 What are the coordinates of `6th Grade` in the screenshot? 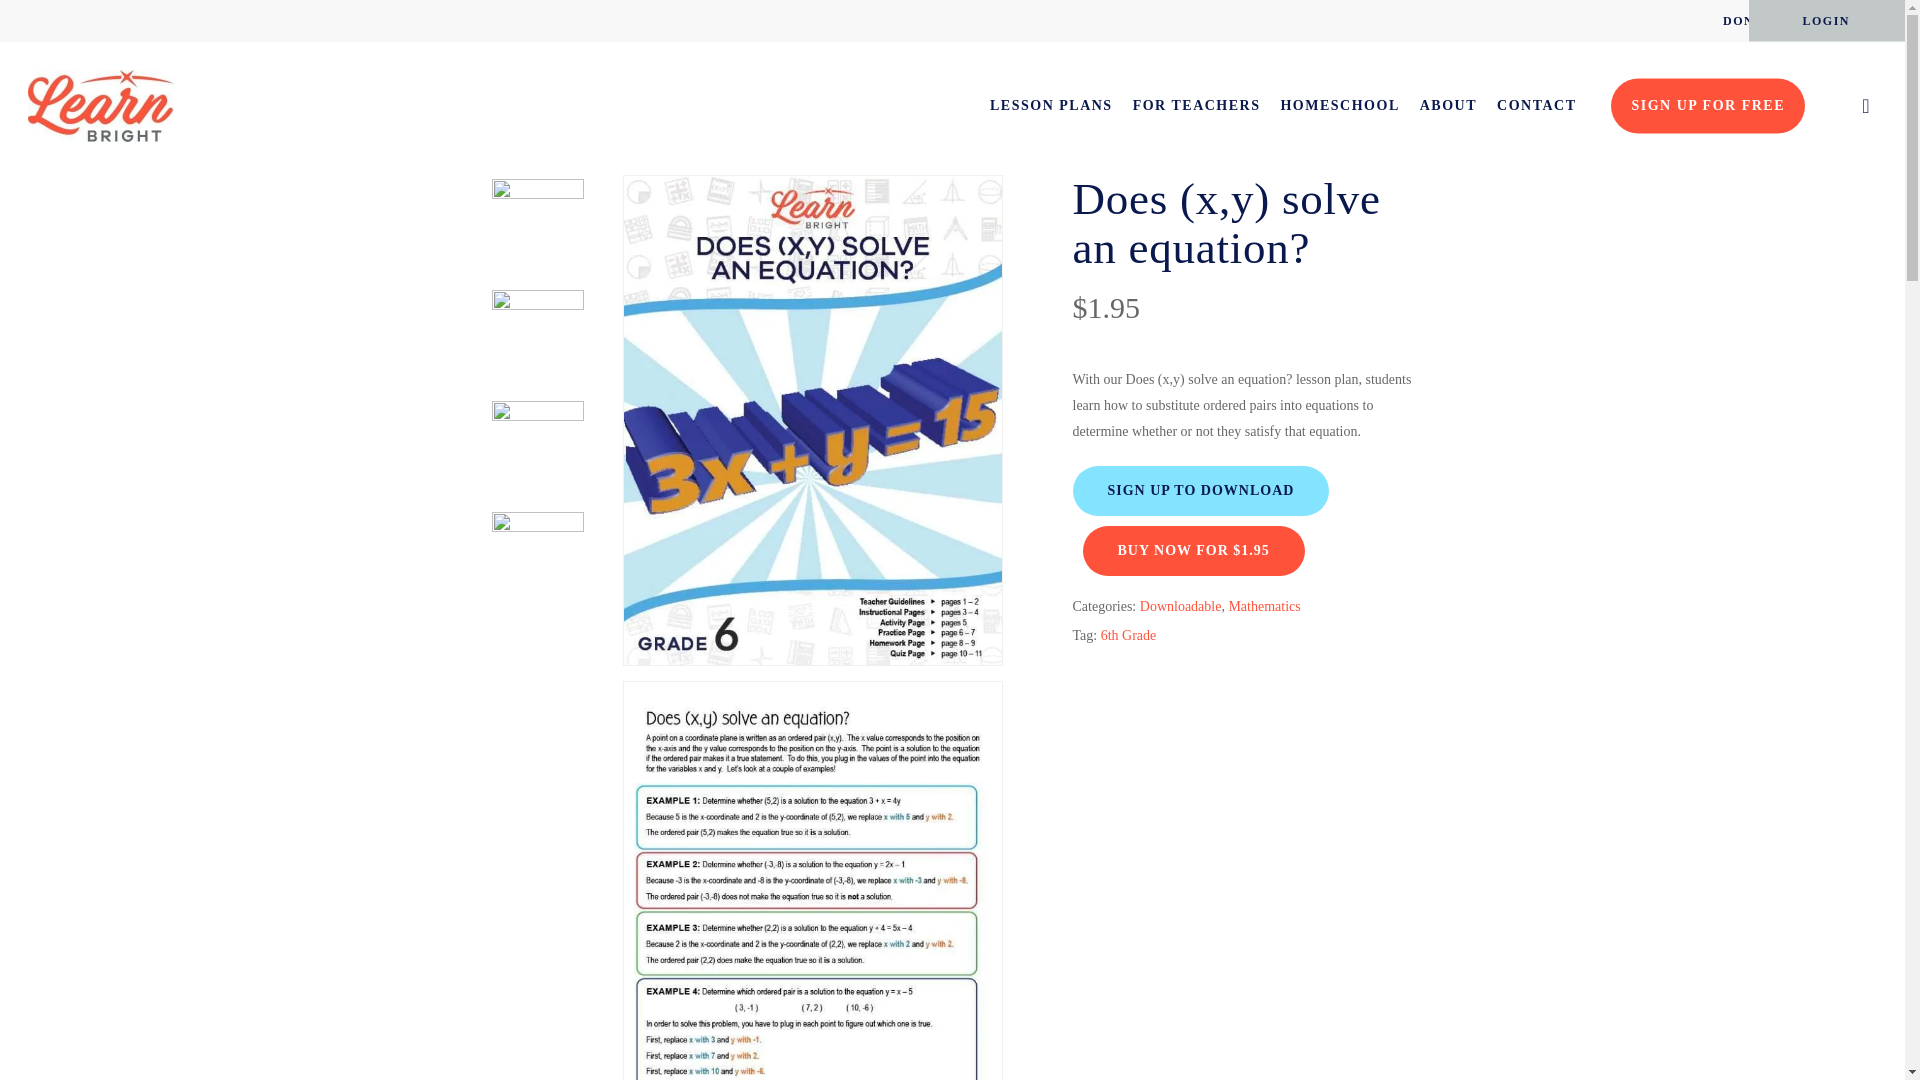 It's located at (1128, 635).